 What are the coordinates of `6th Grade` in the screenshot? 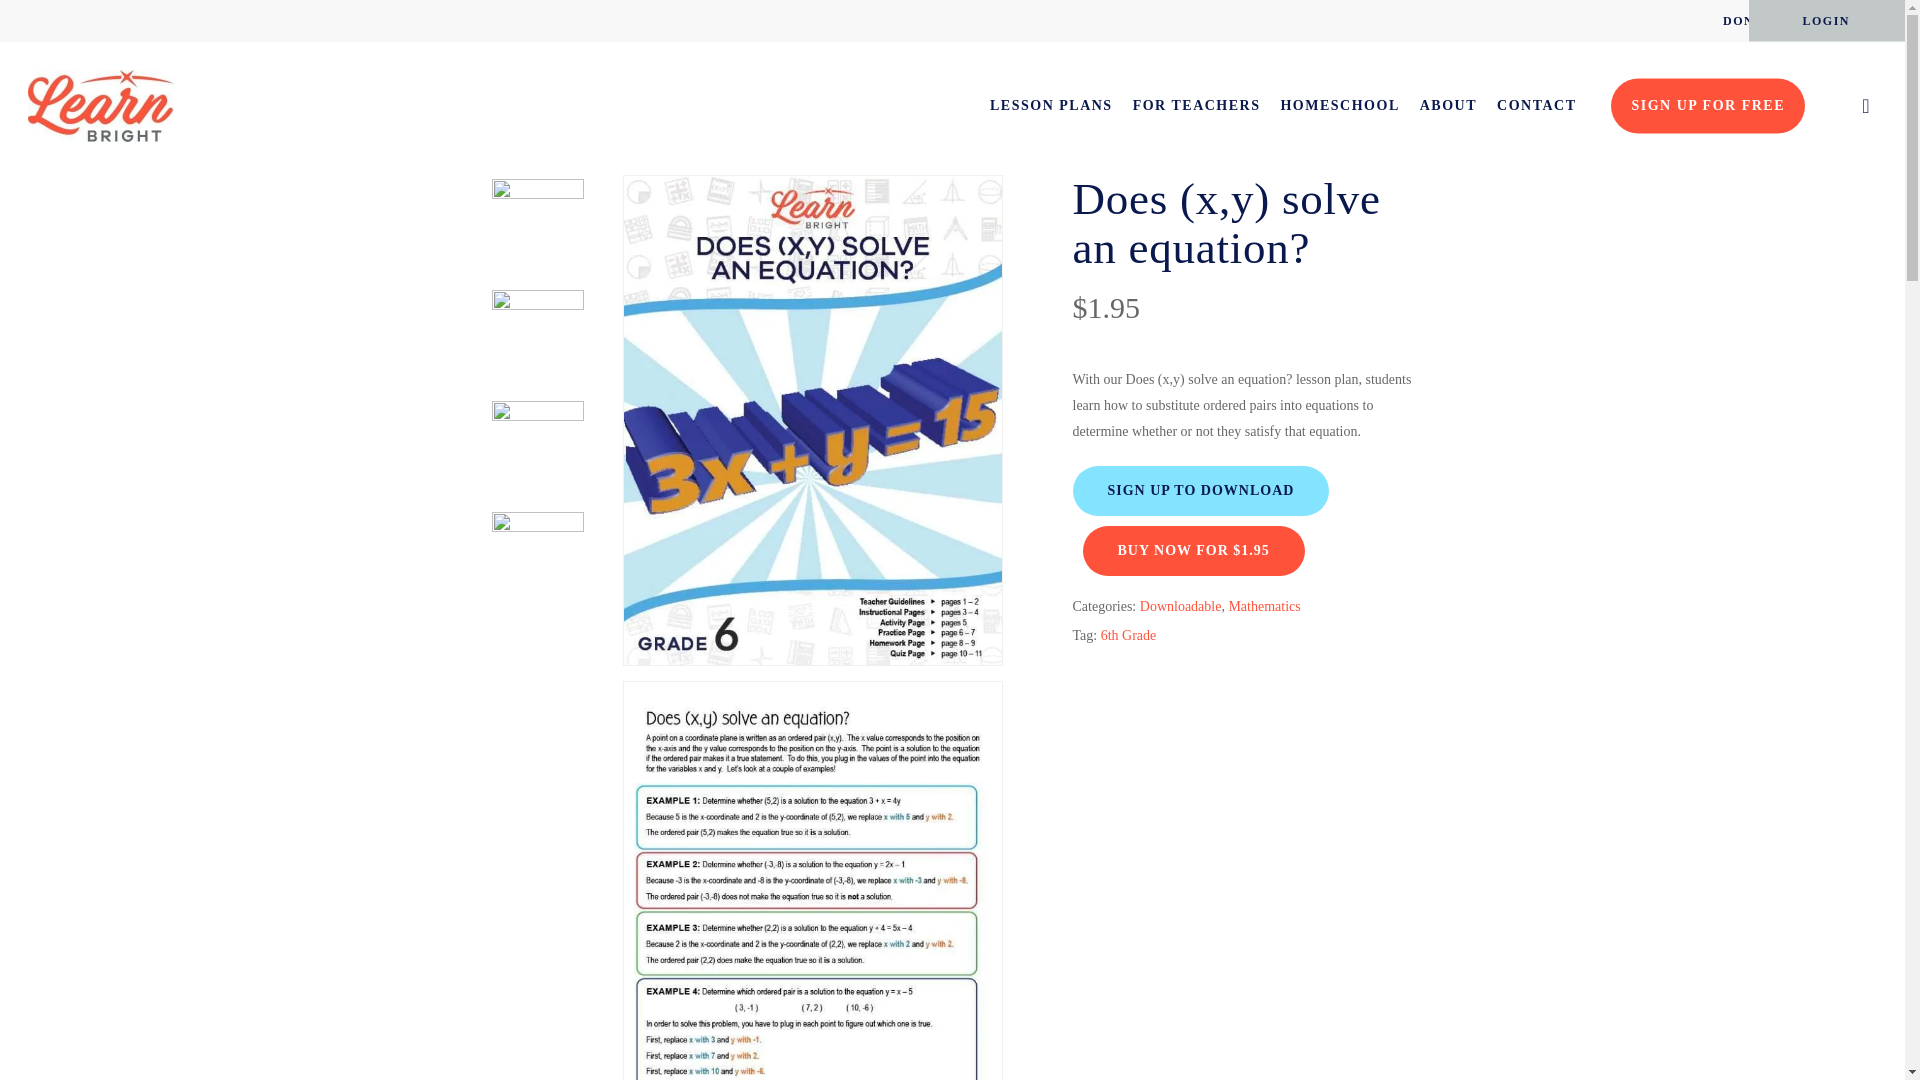 It's located at (1128, 635).